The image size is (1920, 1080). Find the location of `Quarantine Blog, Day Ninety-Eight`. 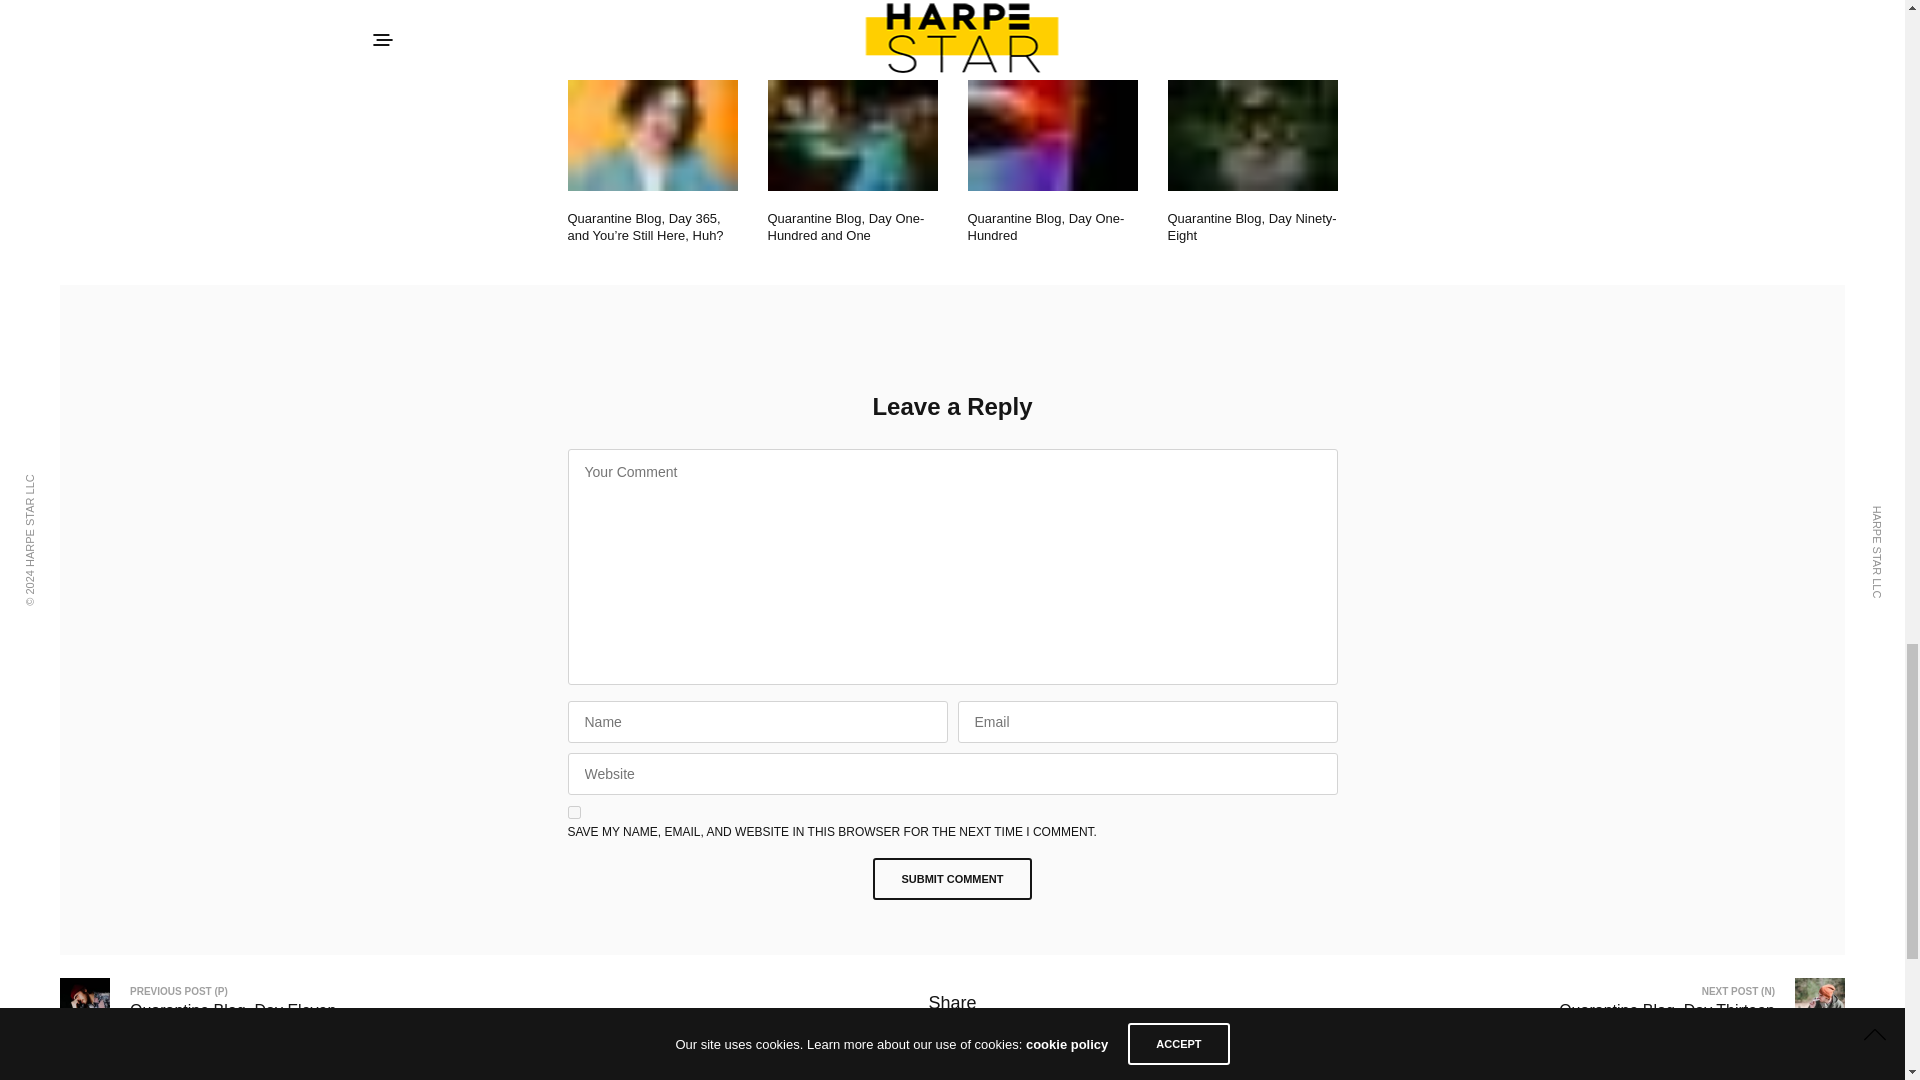

Quarantine Blog, Day Ninety-Eight is located at coordinates (1252, 135).